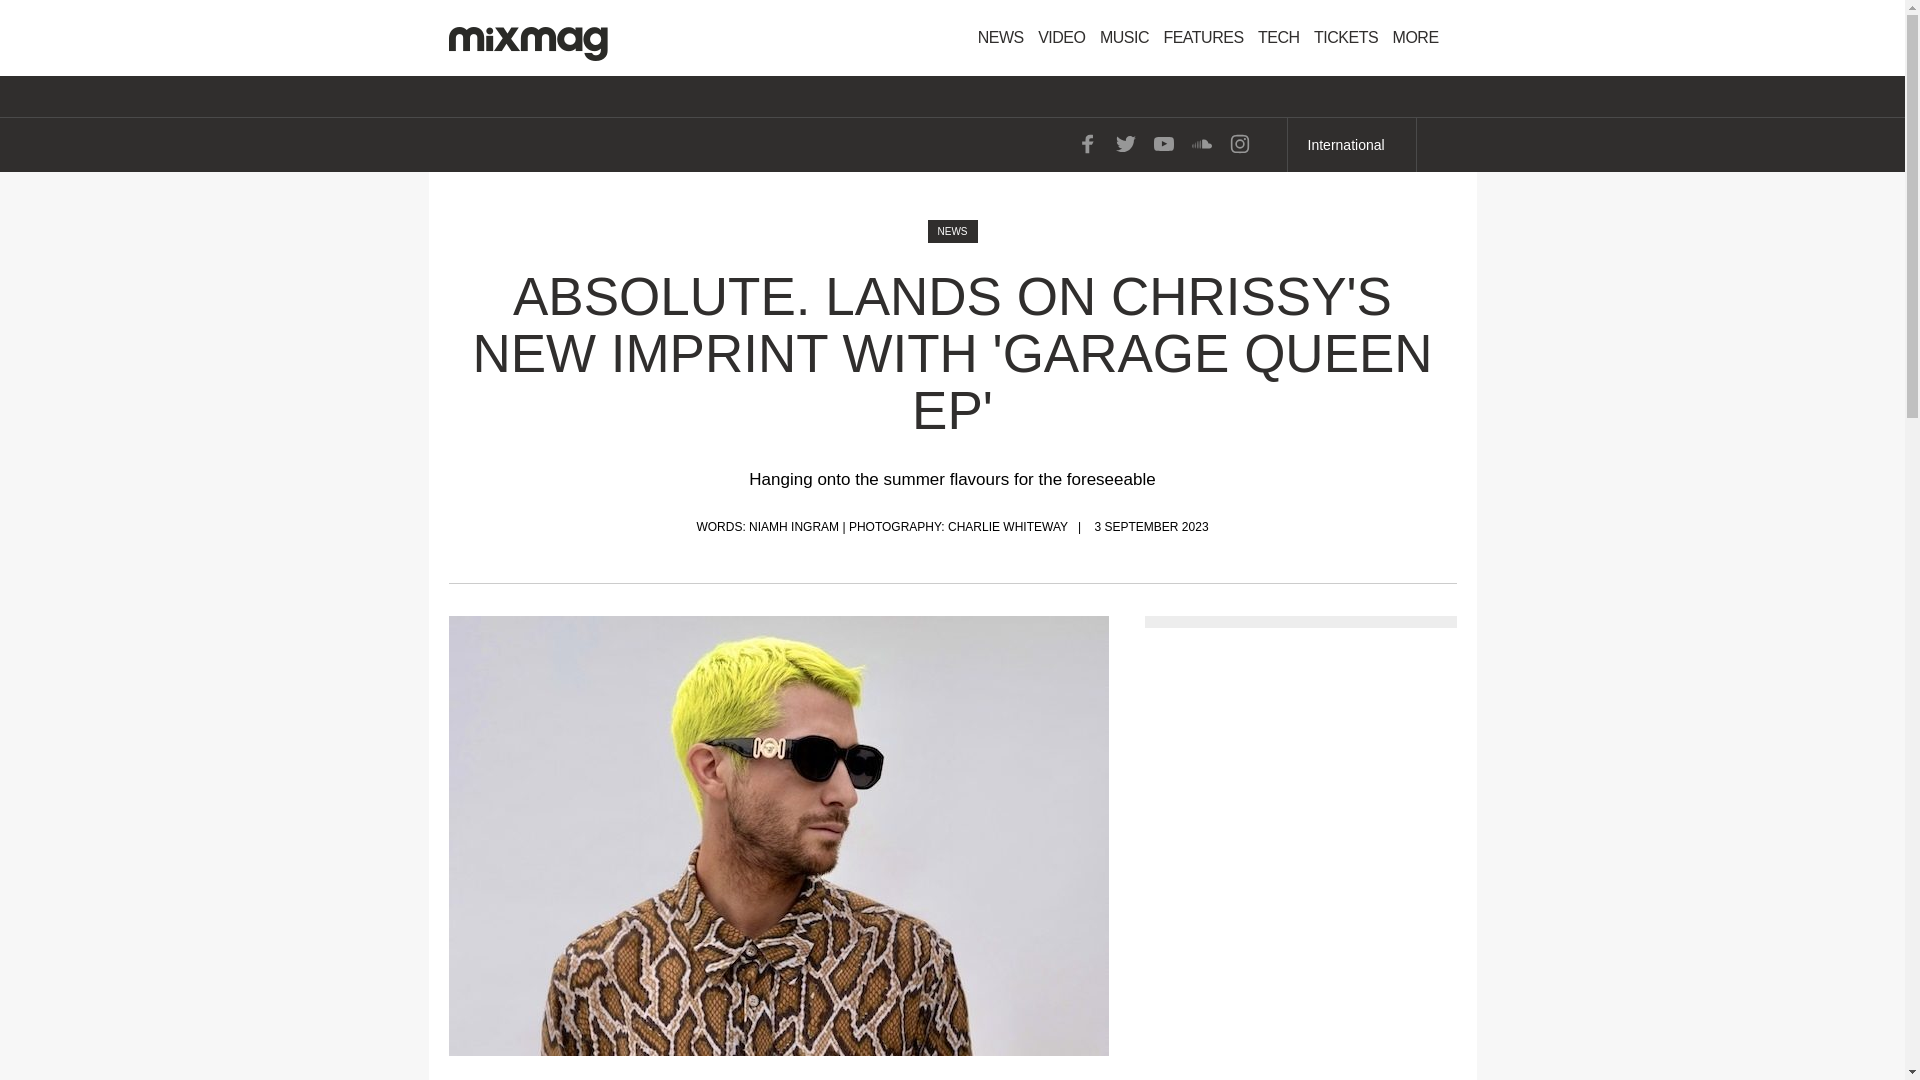  What do you see at coordinates (1202, 38) in the screenshot?
I see `FEATURES` at bounding box center [1202, 38].